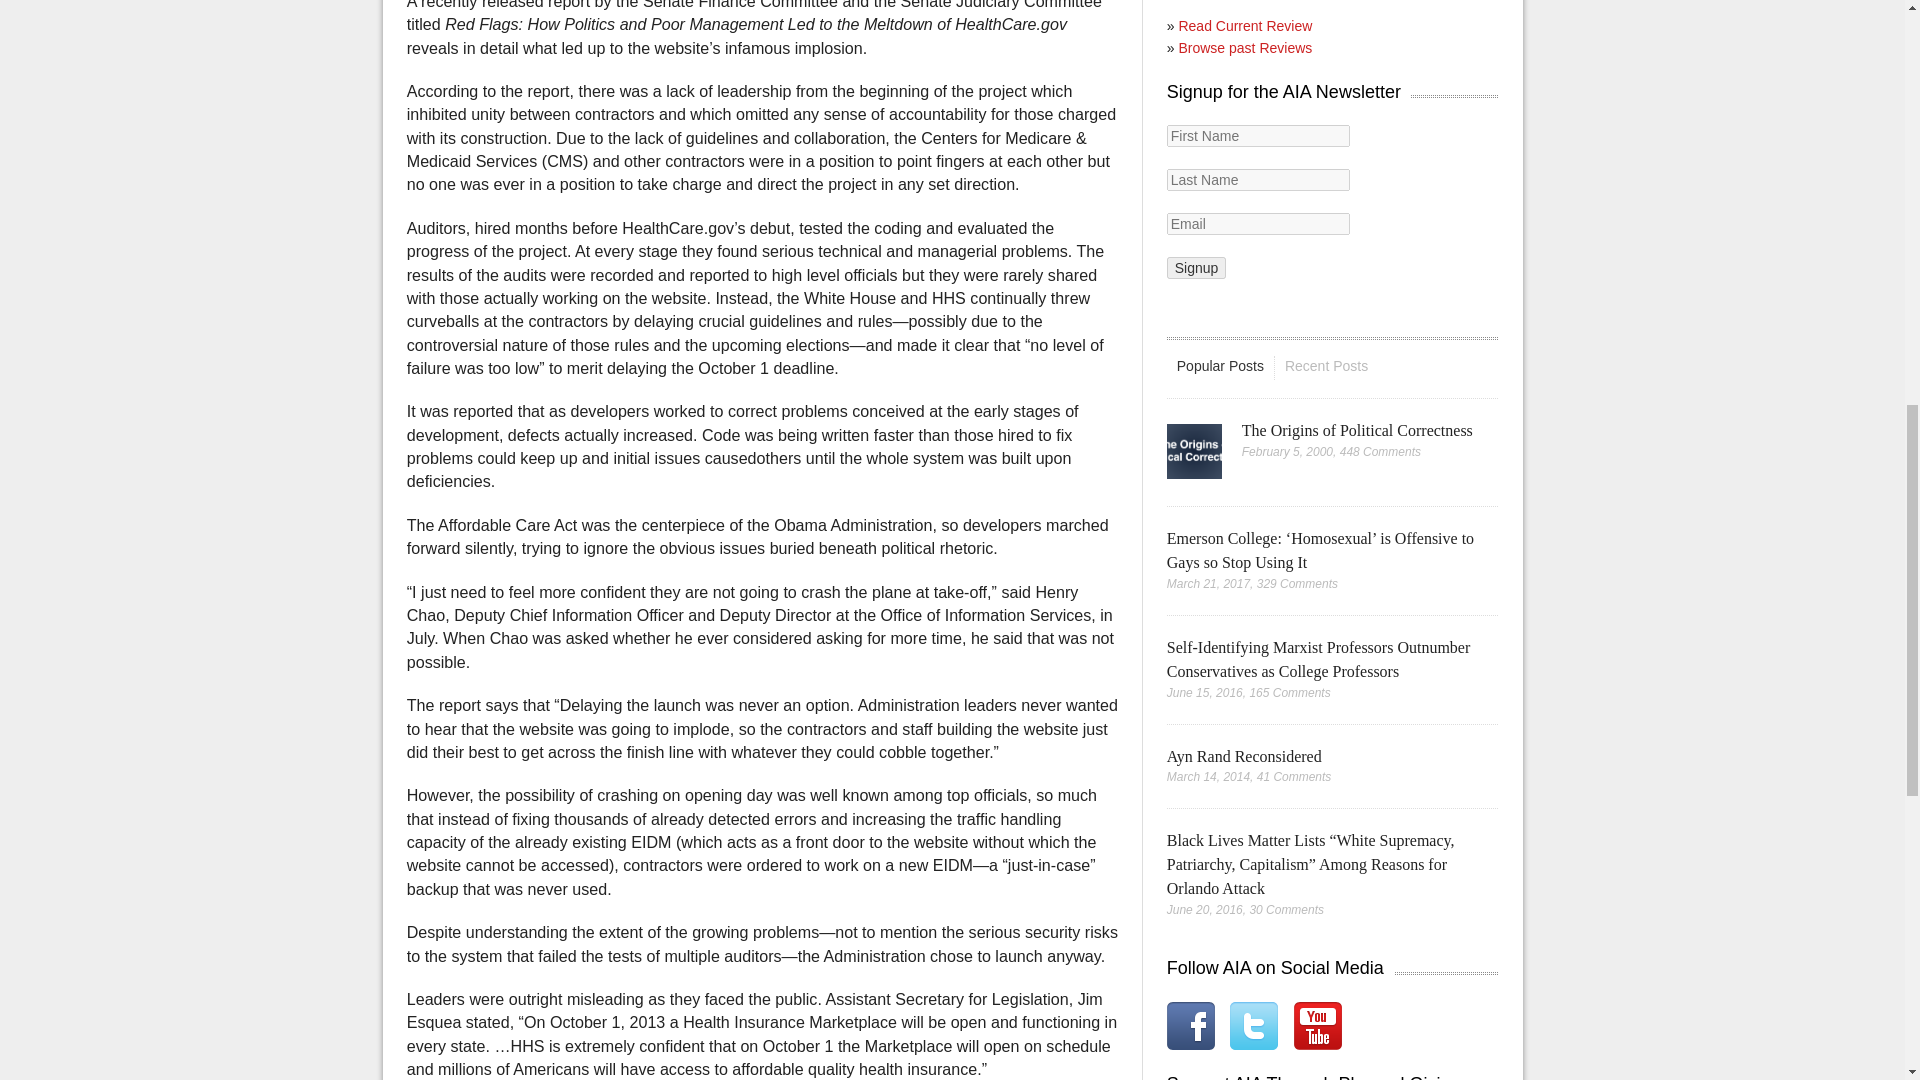  Describe the element at coordinates (1196, 268) in the screenshot. I see `Signup` at that location.